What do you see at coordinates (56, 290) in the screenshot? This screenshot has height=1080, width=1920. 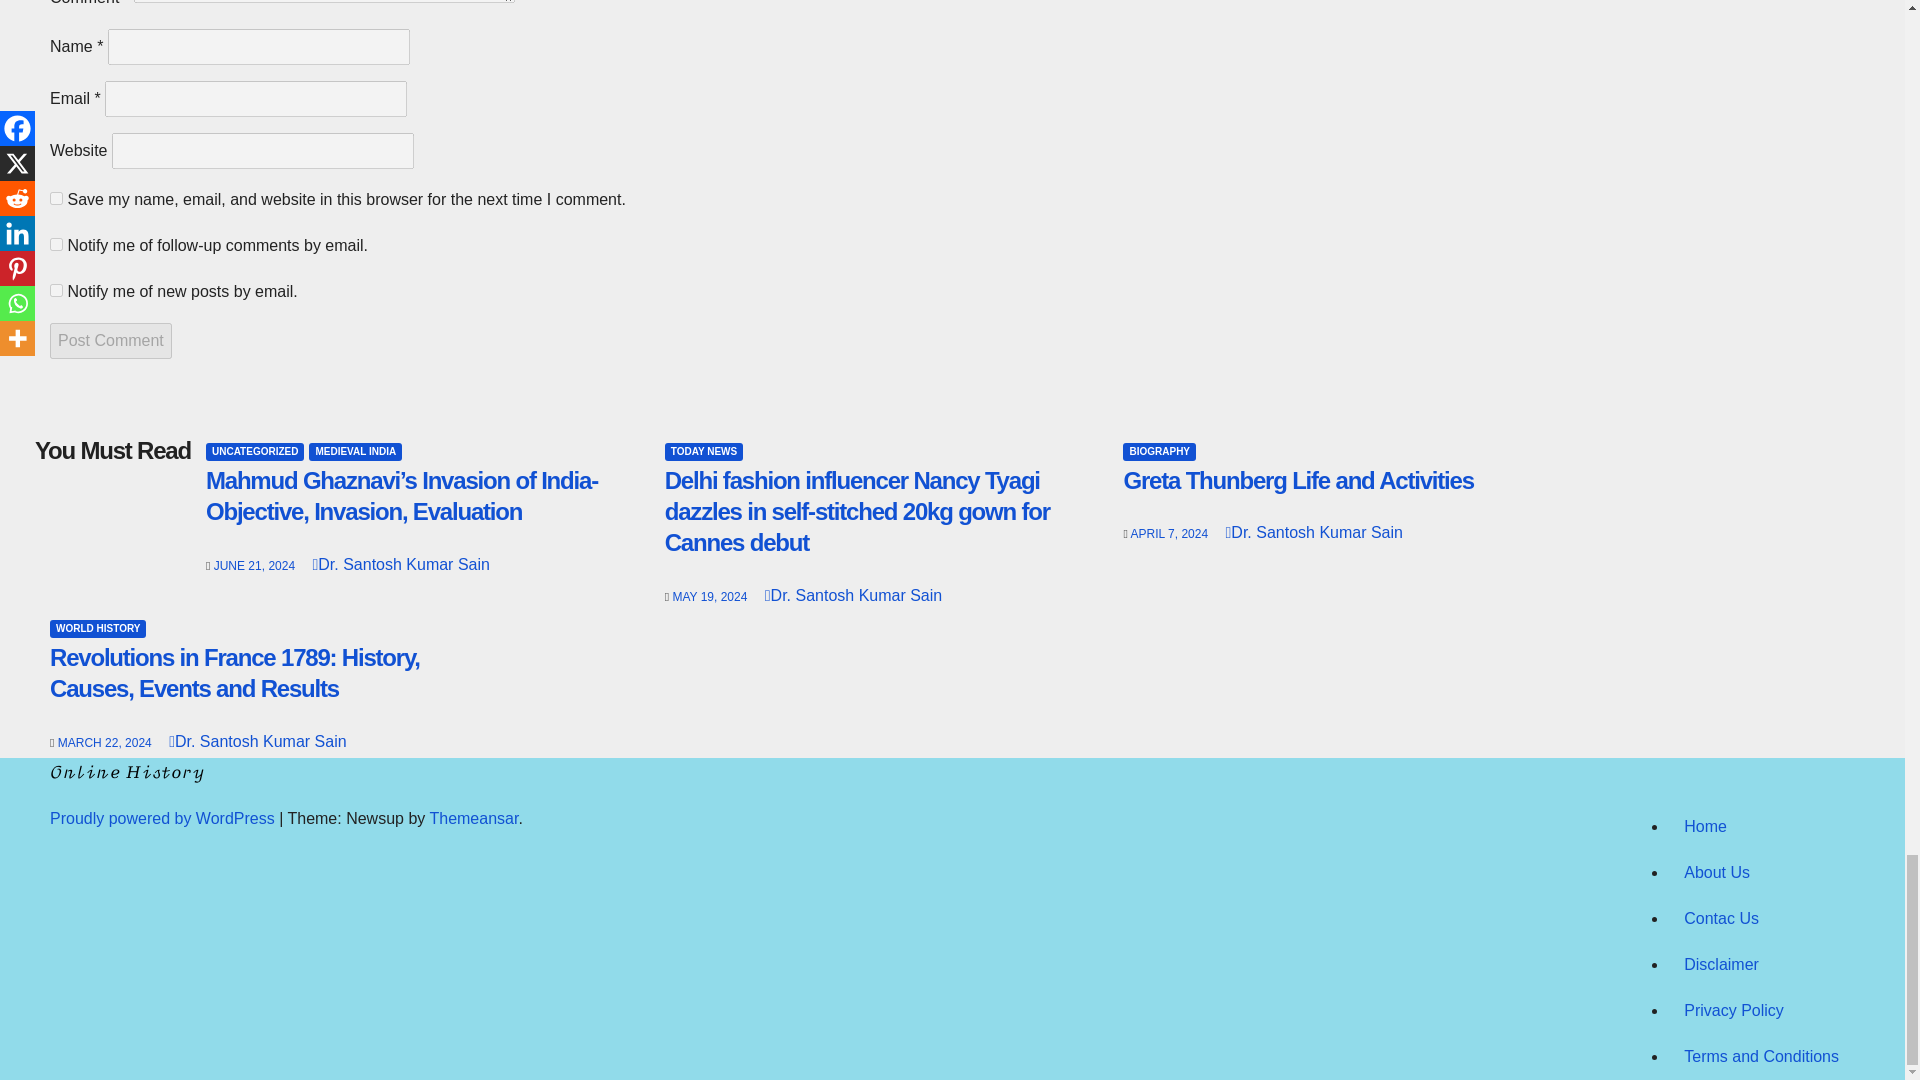 I see `subscribe` at bounding box center [56, 290].